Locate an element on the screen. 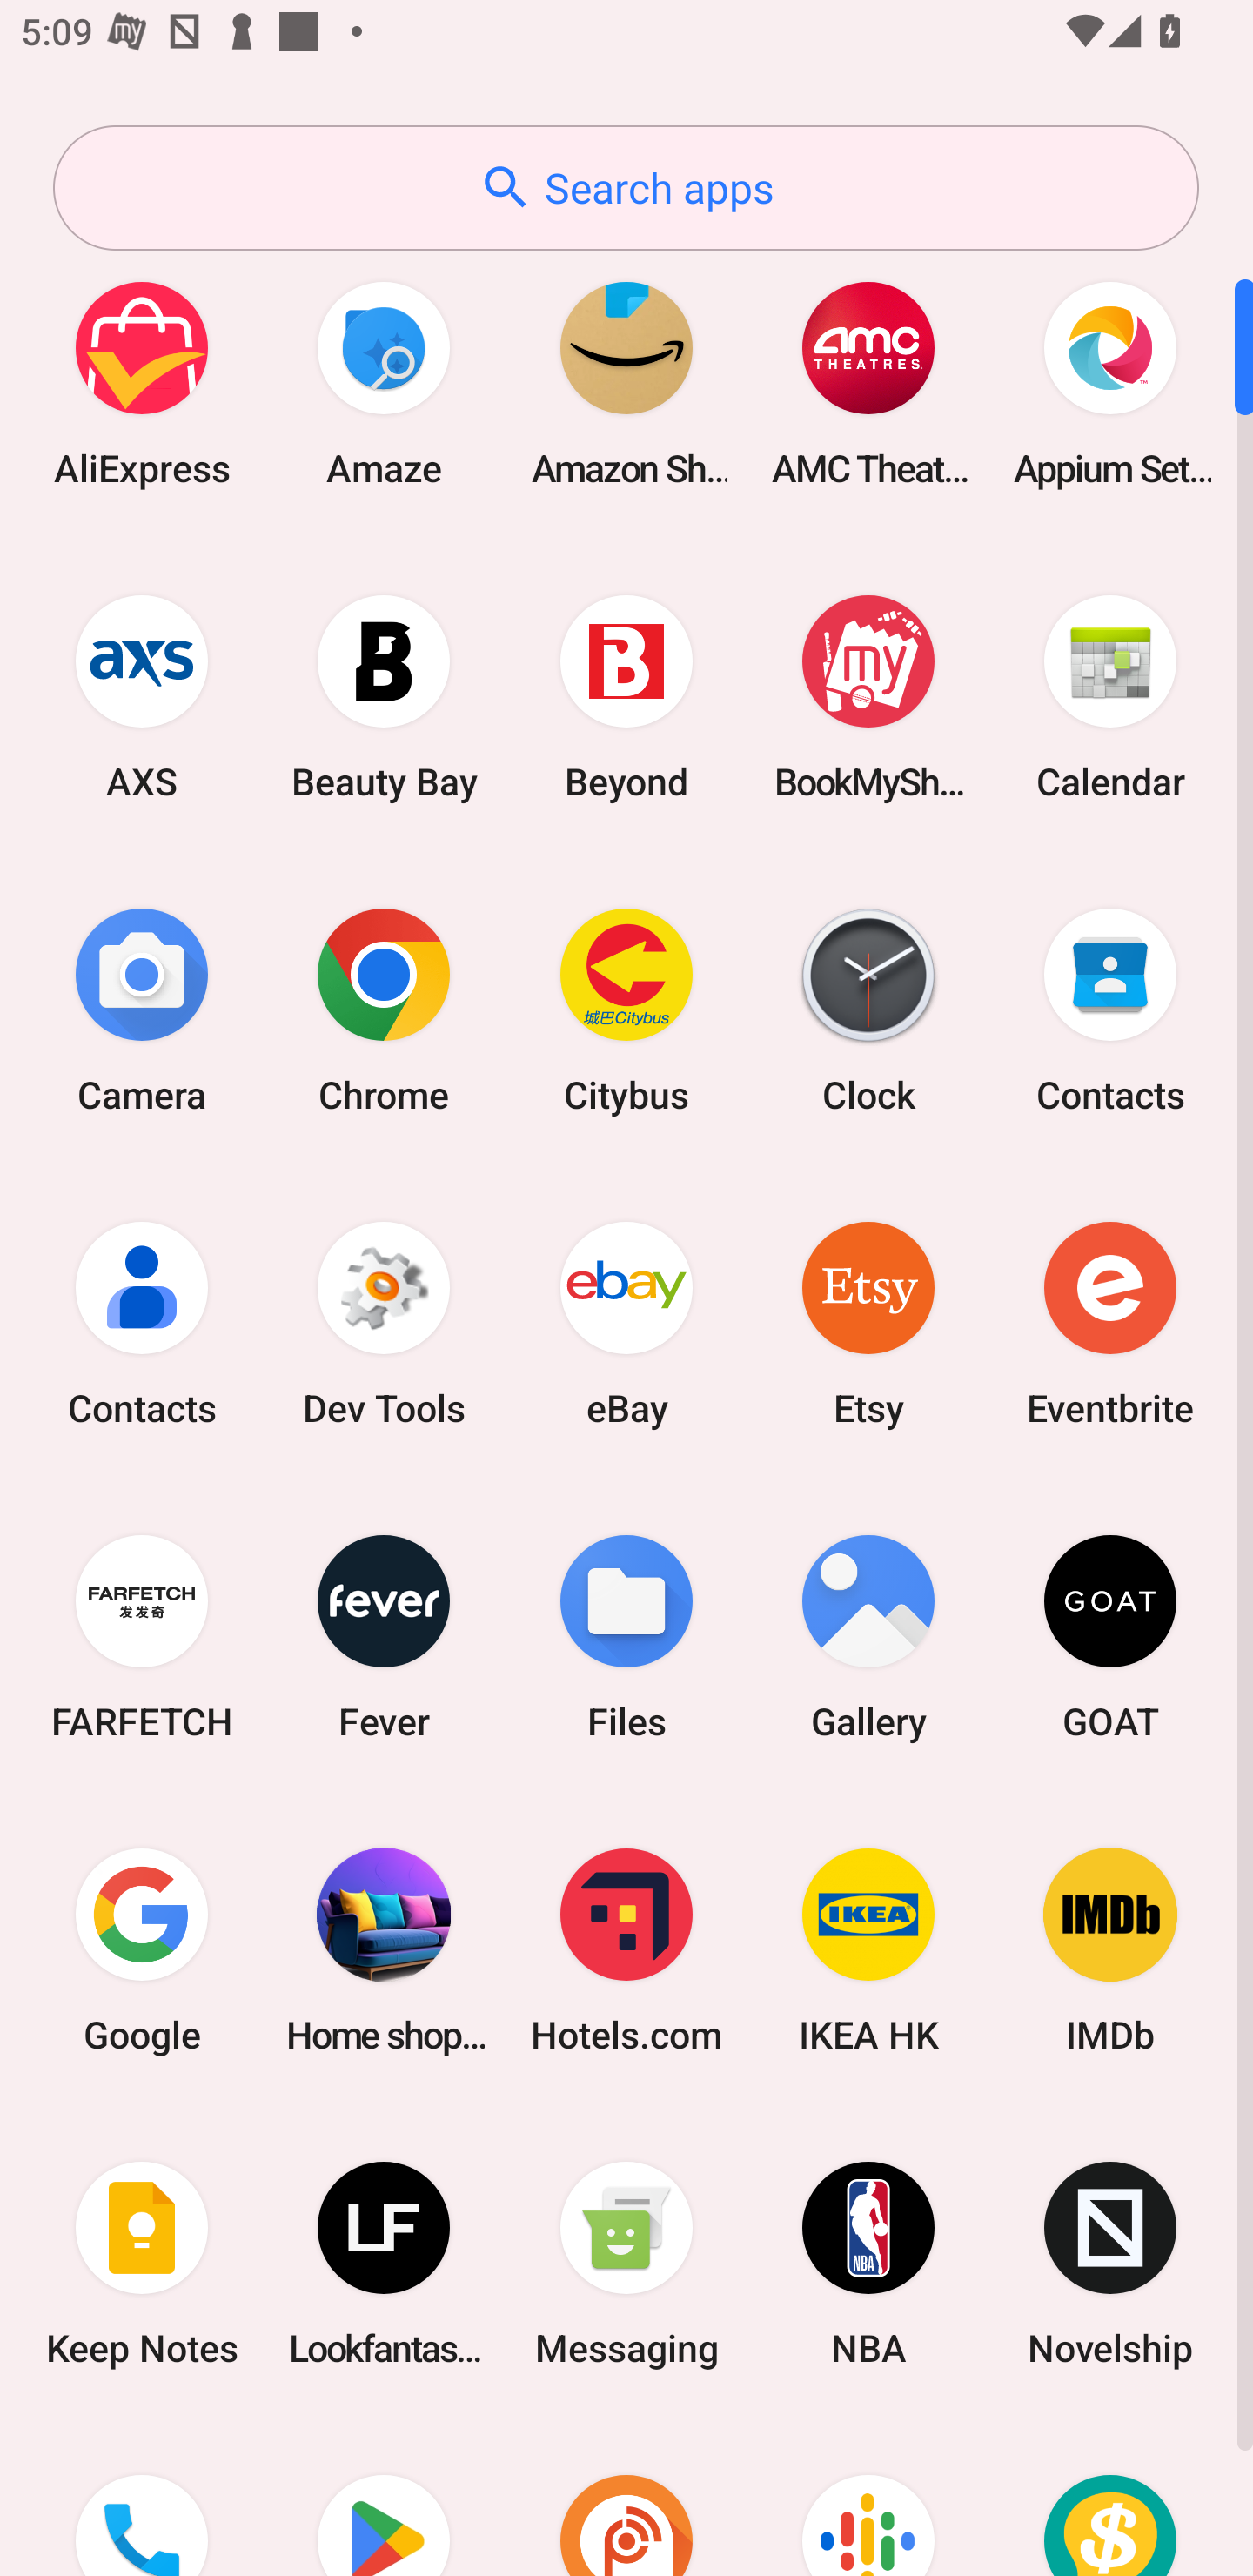 The image size is (1253, 2576). Chrome is located at coordinates (384, 1010).